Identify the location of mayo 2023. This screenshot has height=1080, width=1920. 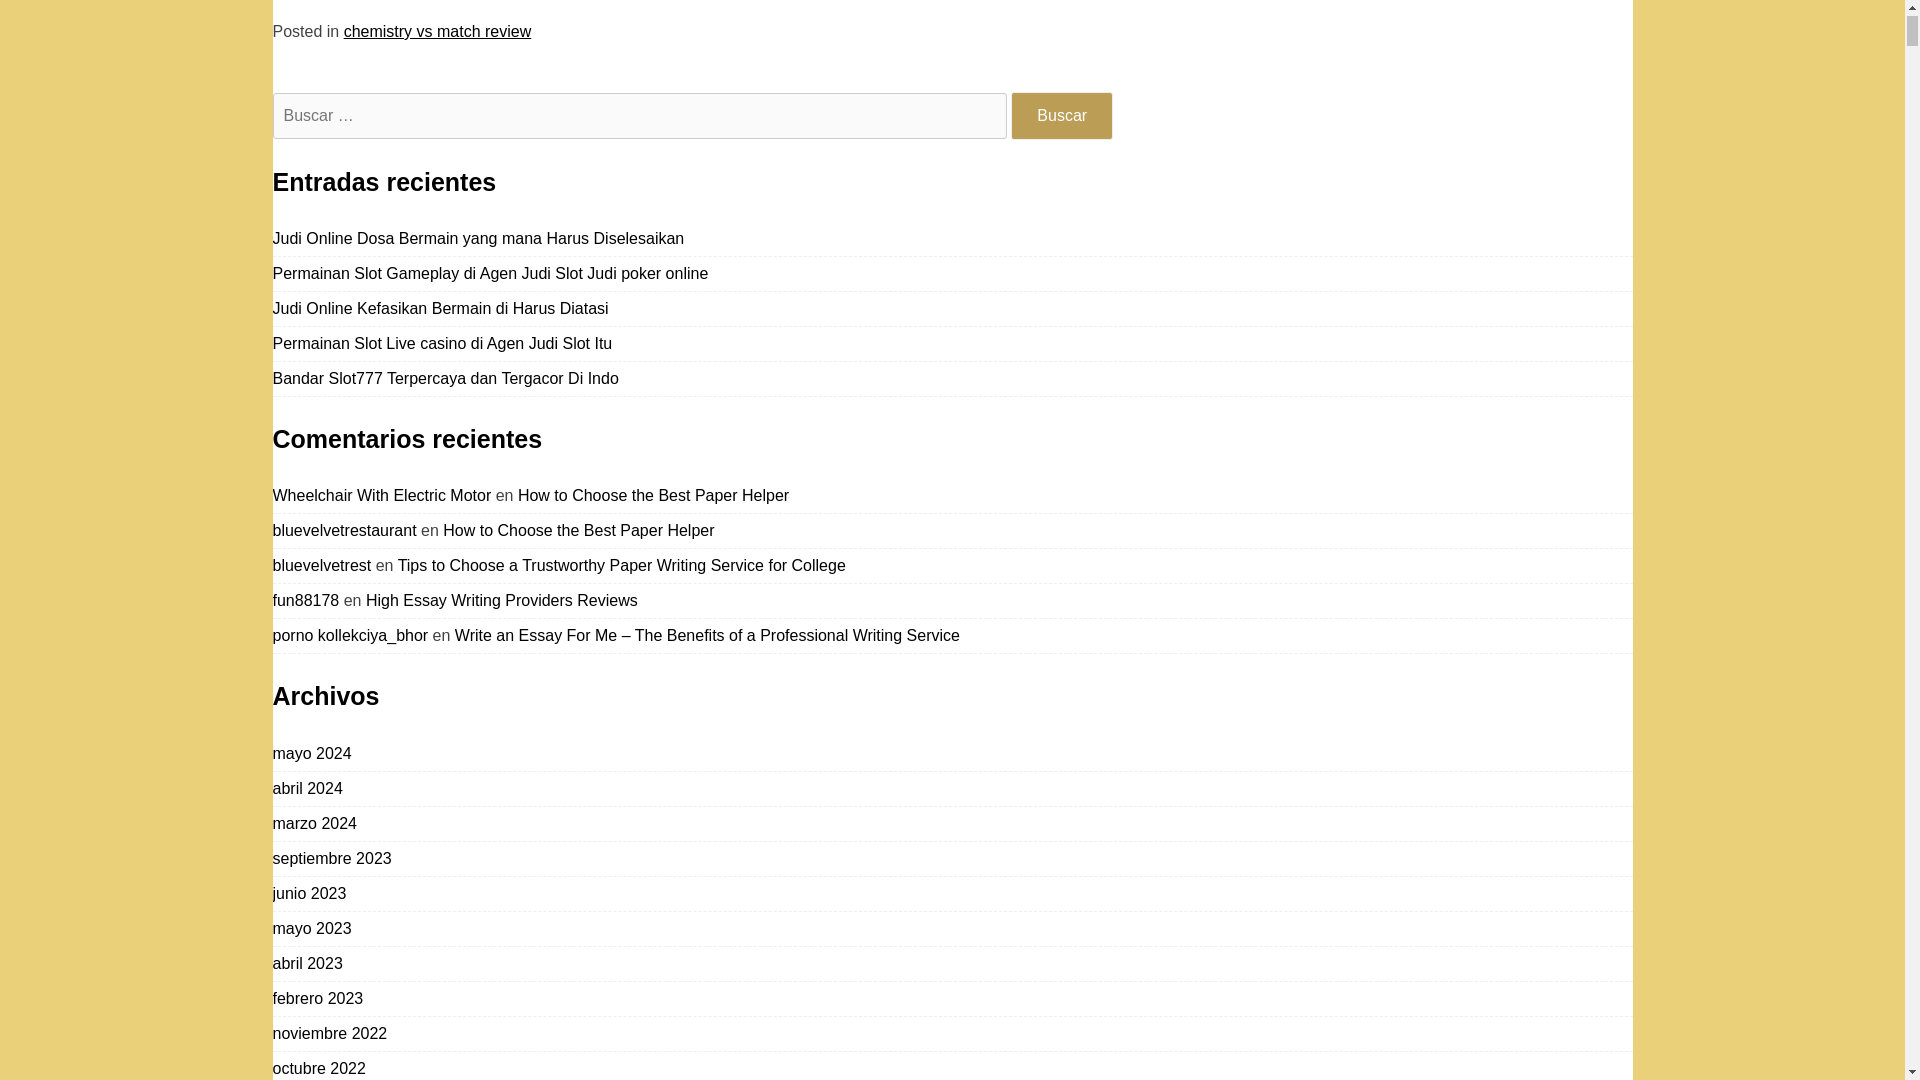
(312, 928).